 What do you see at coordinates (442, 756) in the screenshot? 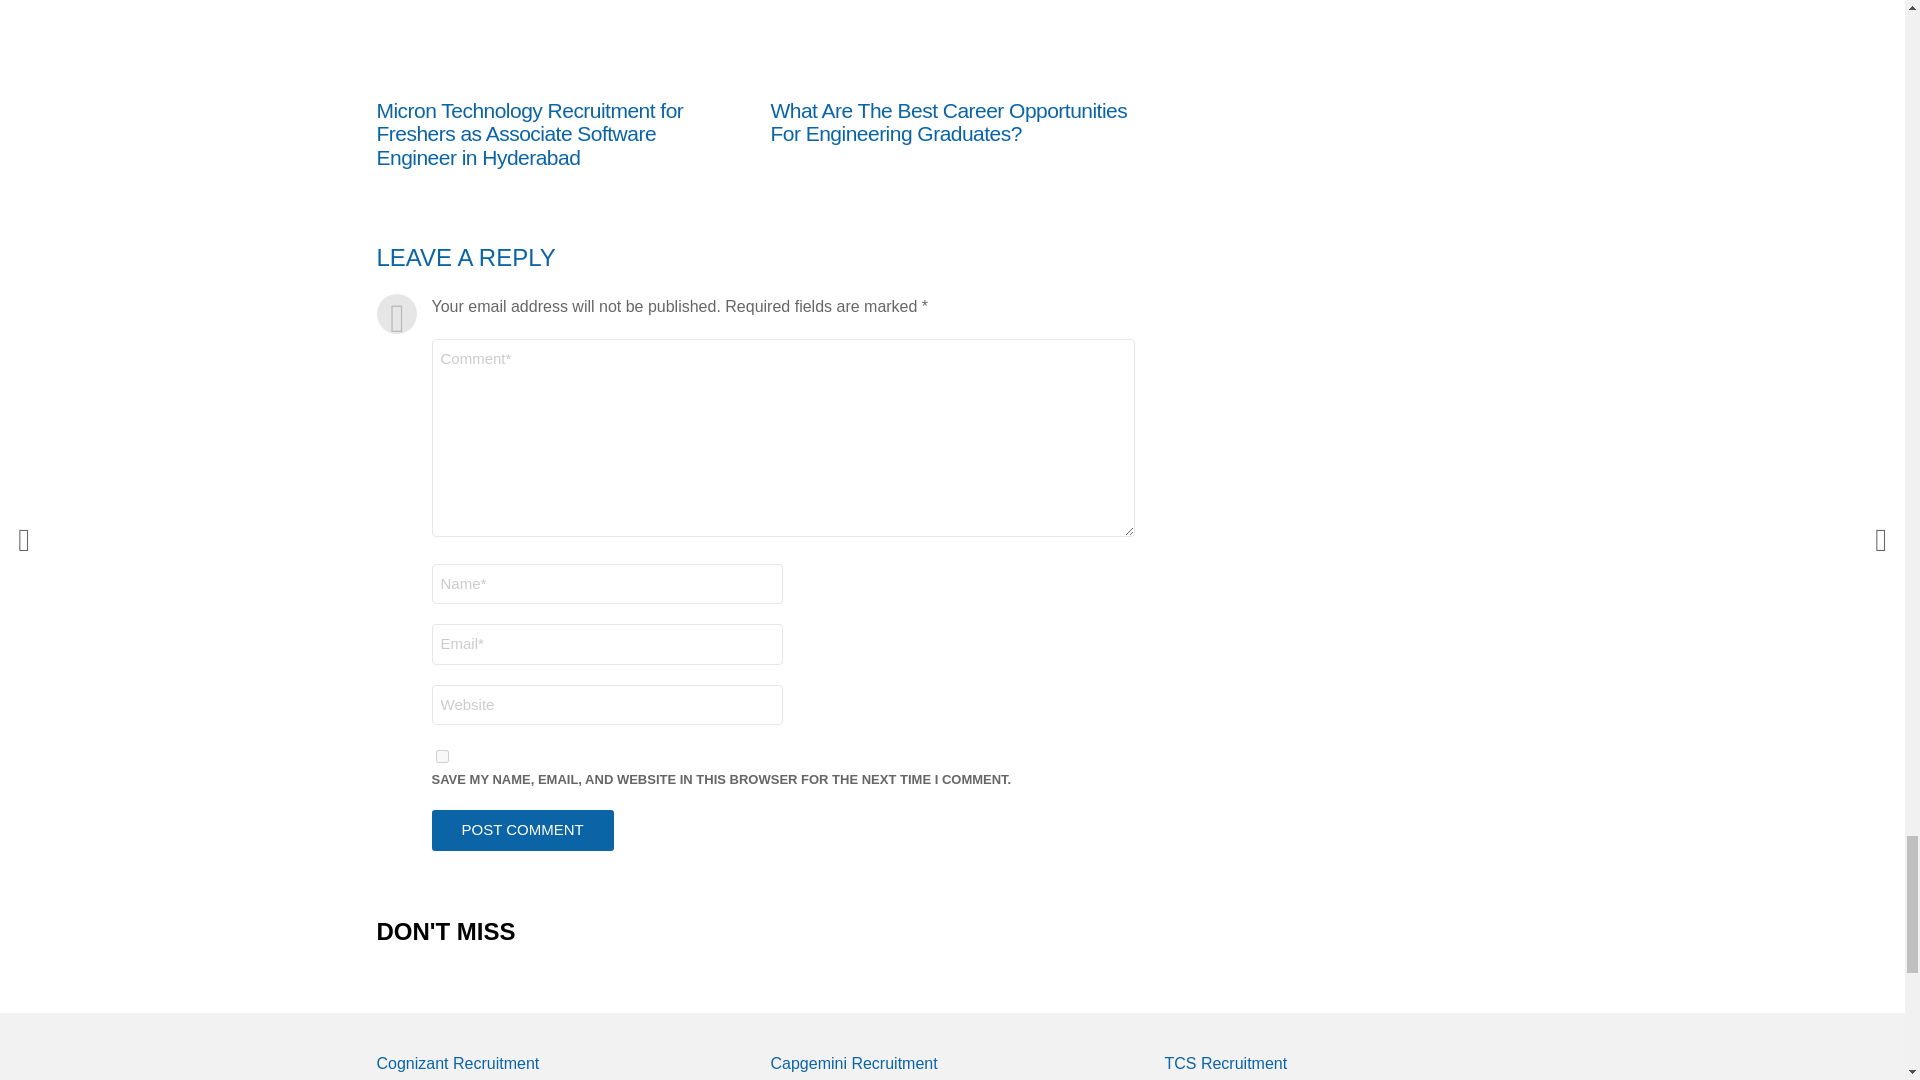
I see `yes` at bounding box center [442, 756].